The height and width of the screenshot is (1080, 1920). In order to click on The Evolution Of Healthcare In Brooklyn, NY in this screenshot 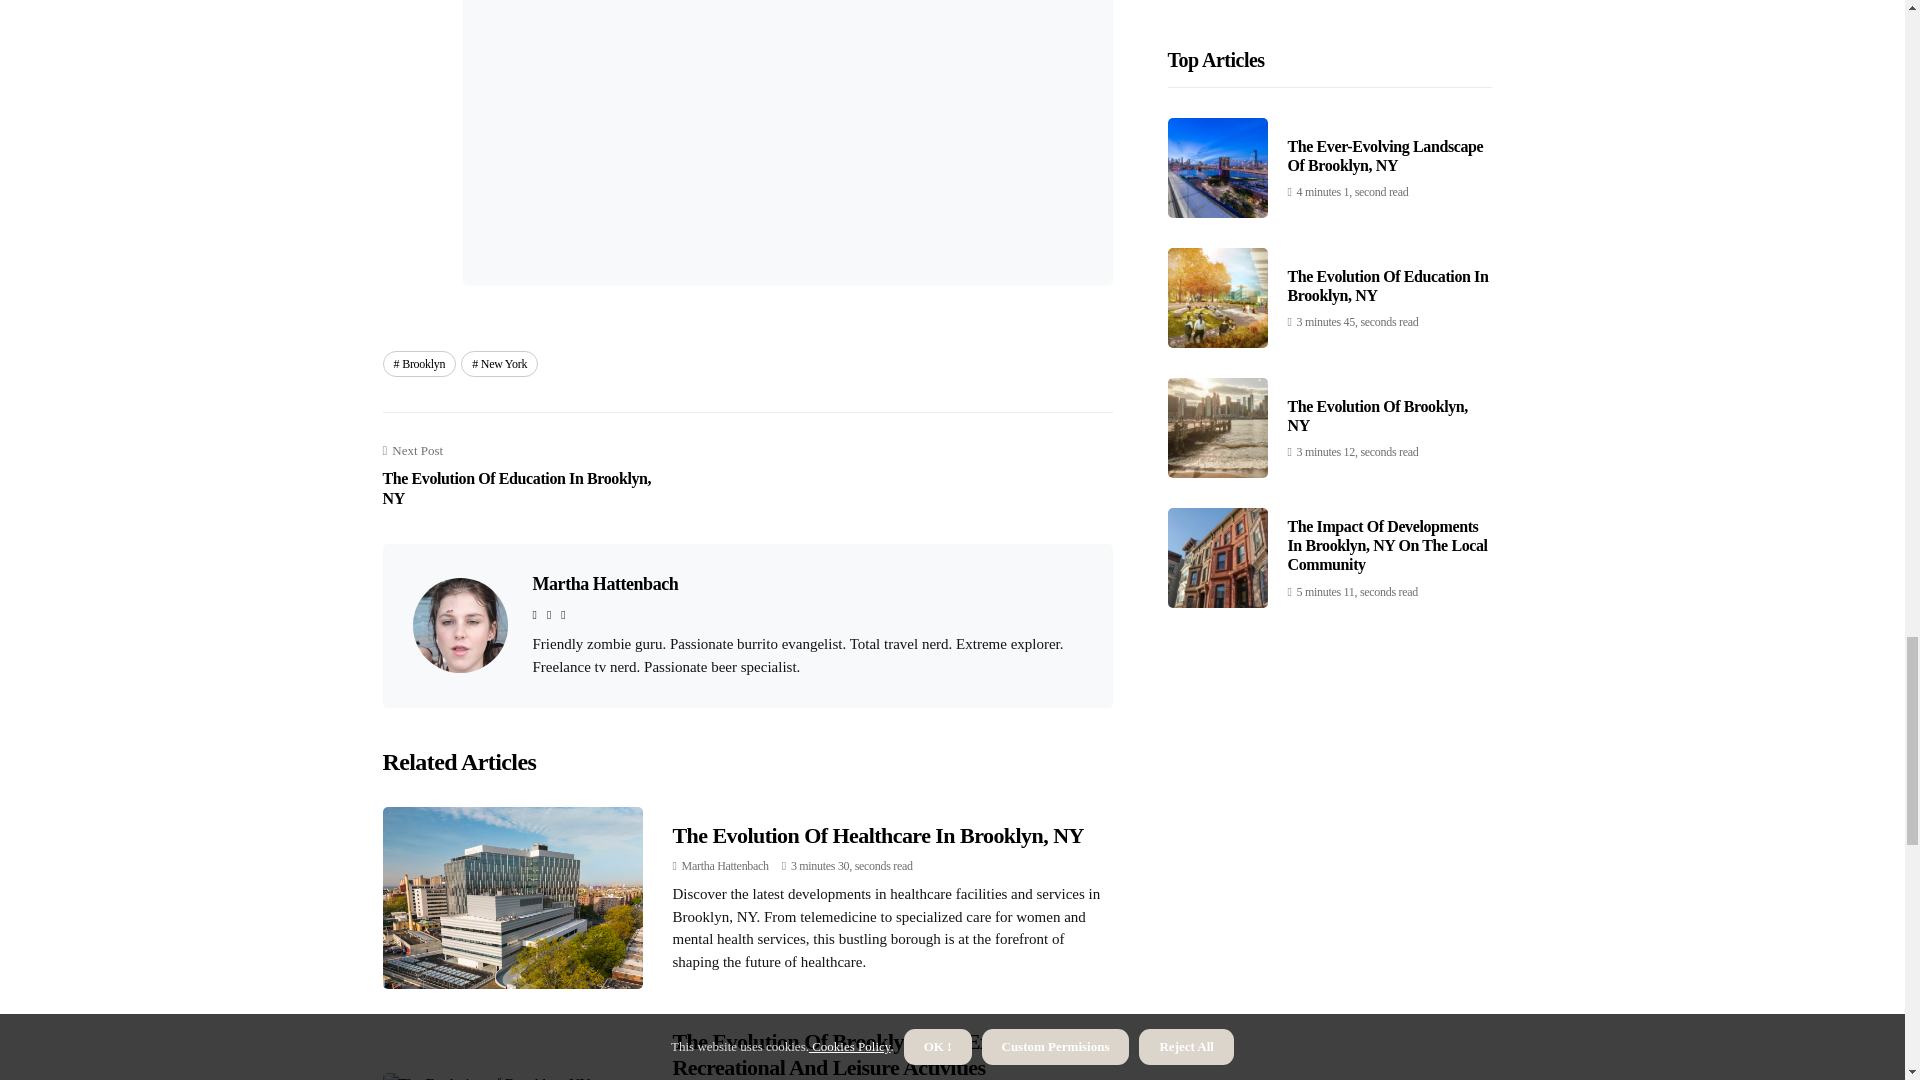, I will do `click(528, 475)`.